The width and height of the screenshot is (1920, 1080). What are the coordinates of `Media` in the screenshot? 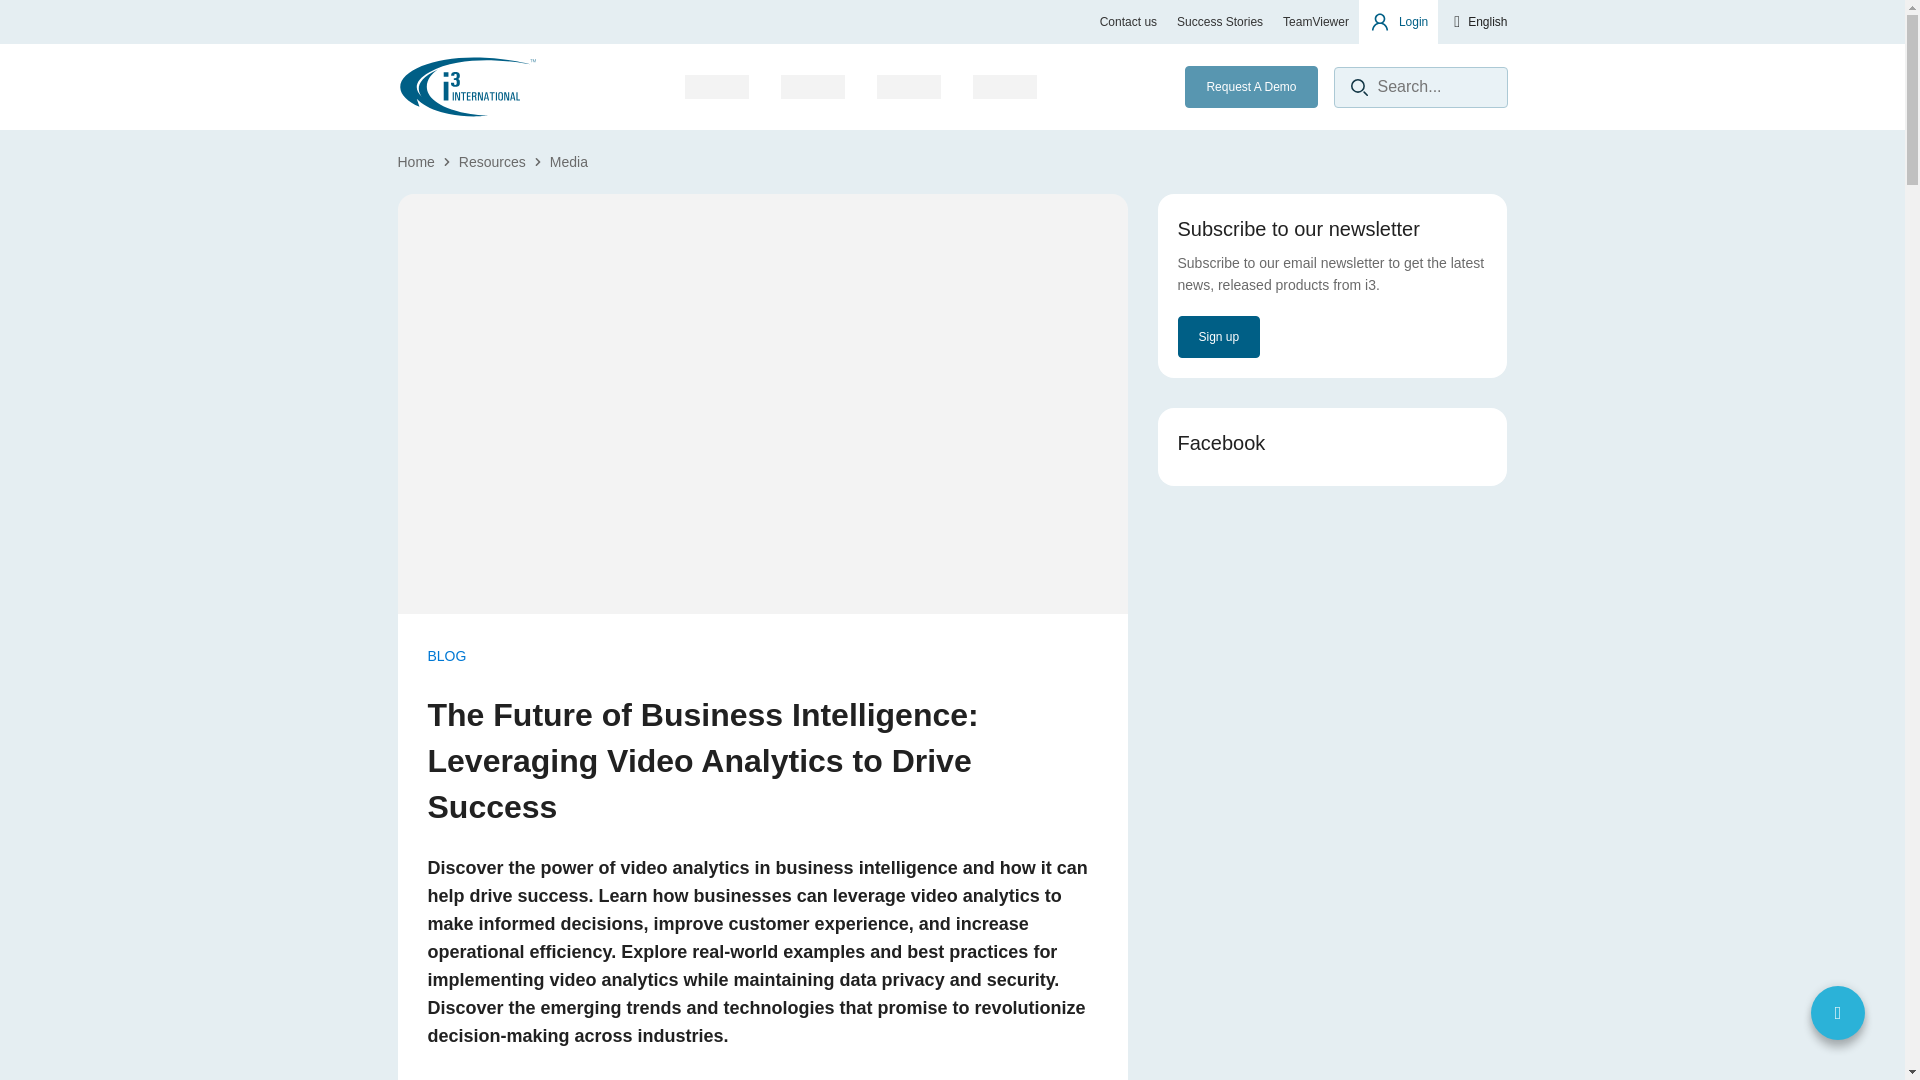 It's located at (568, 162).